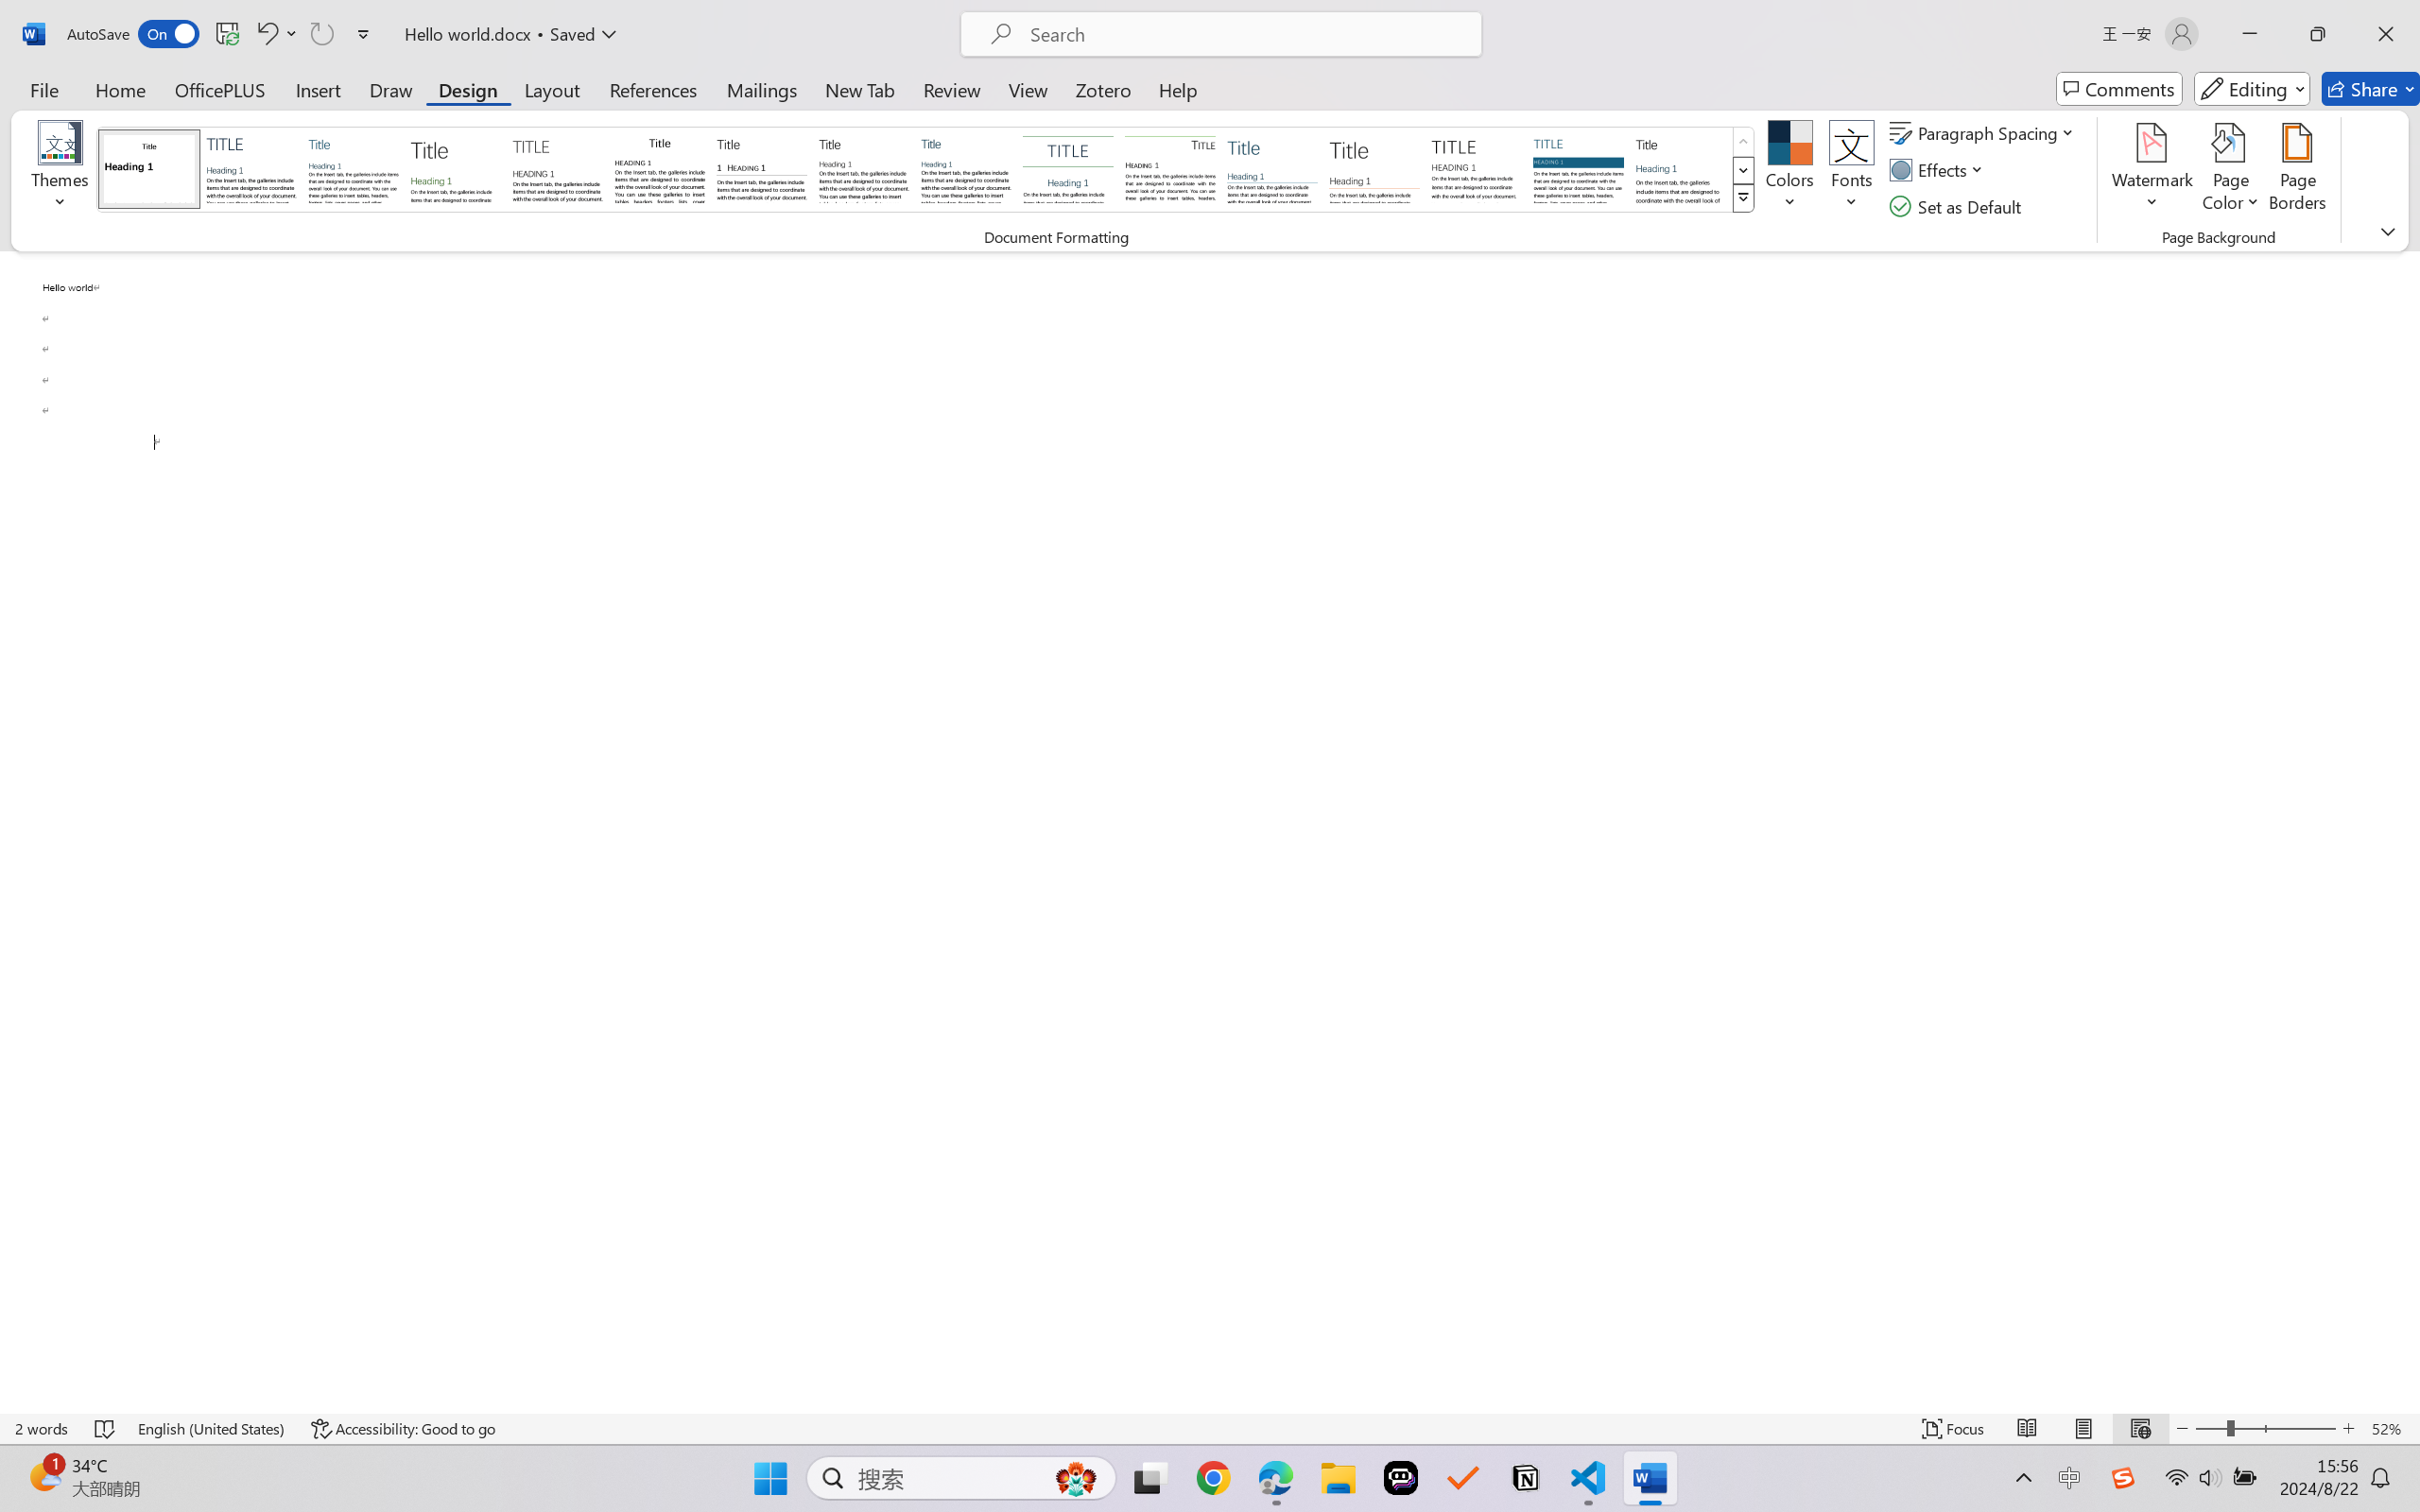 The height and width of the screenshot is (1512, 2420). What do you see at coordinates (134, 34) in the screenshot?
I see `AutoSave` at bounding box center [134, 34].